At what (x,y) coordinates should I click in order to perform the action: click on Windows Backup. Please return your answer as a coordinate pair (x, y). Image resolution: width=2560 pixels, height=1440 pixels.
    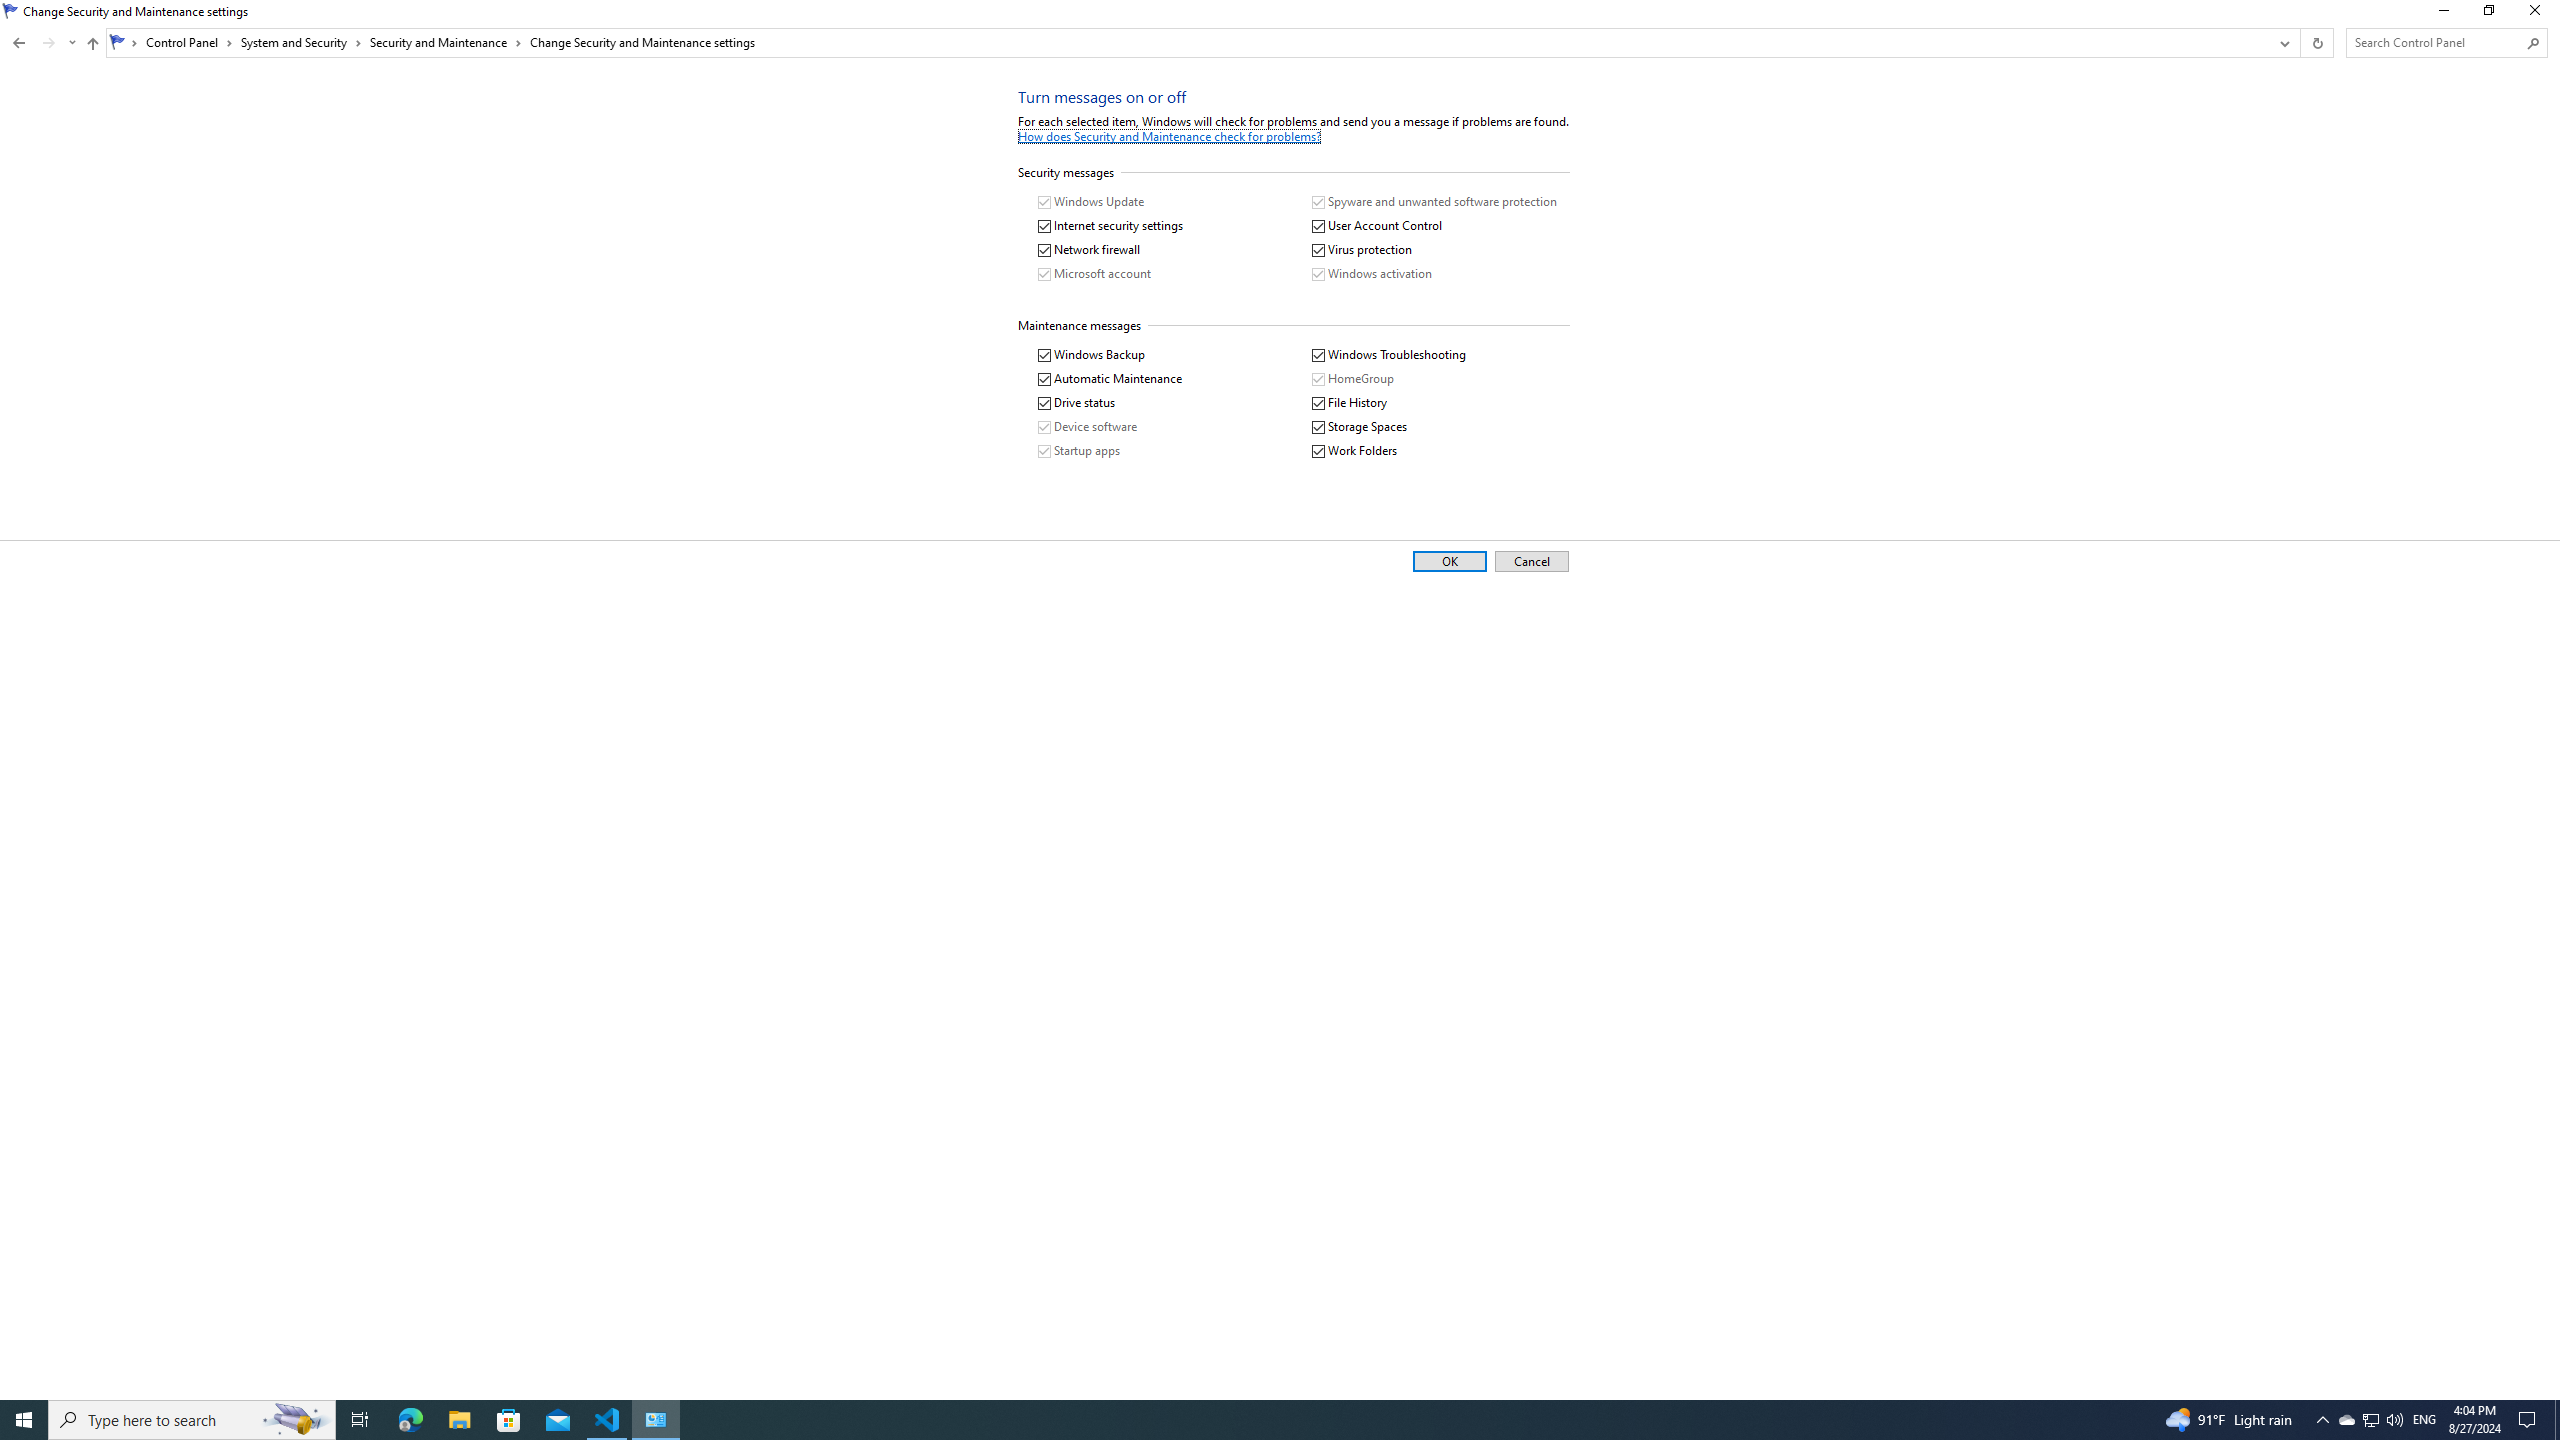
    Looking at the image, I should click on (1091, 356).